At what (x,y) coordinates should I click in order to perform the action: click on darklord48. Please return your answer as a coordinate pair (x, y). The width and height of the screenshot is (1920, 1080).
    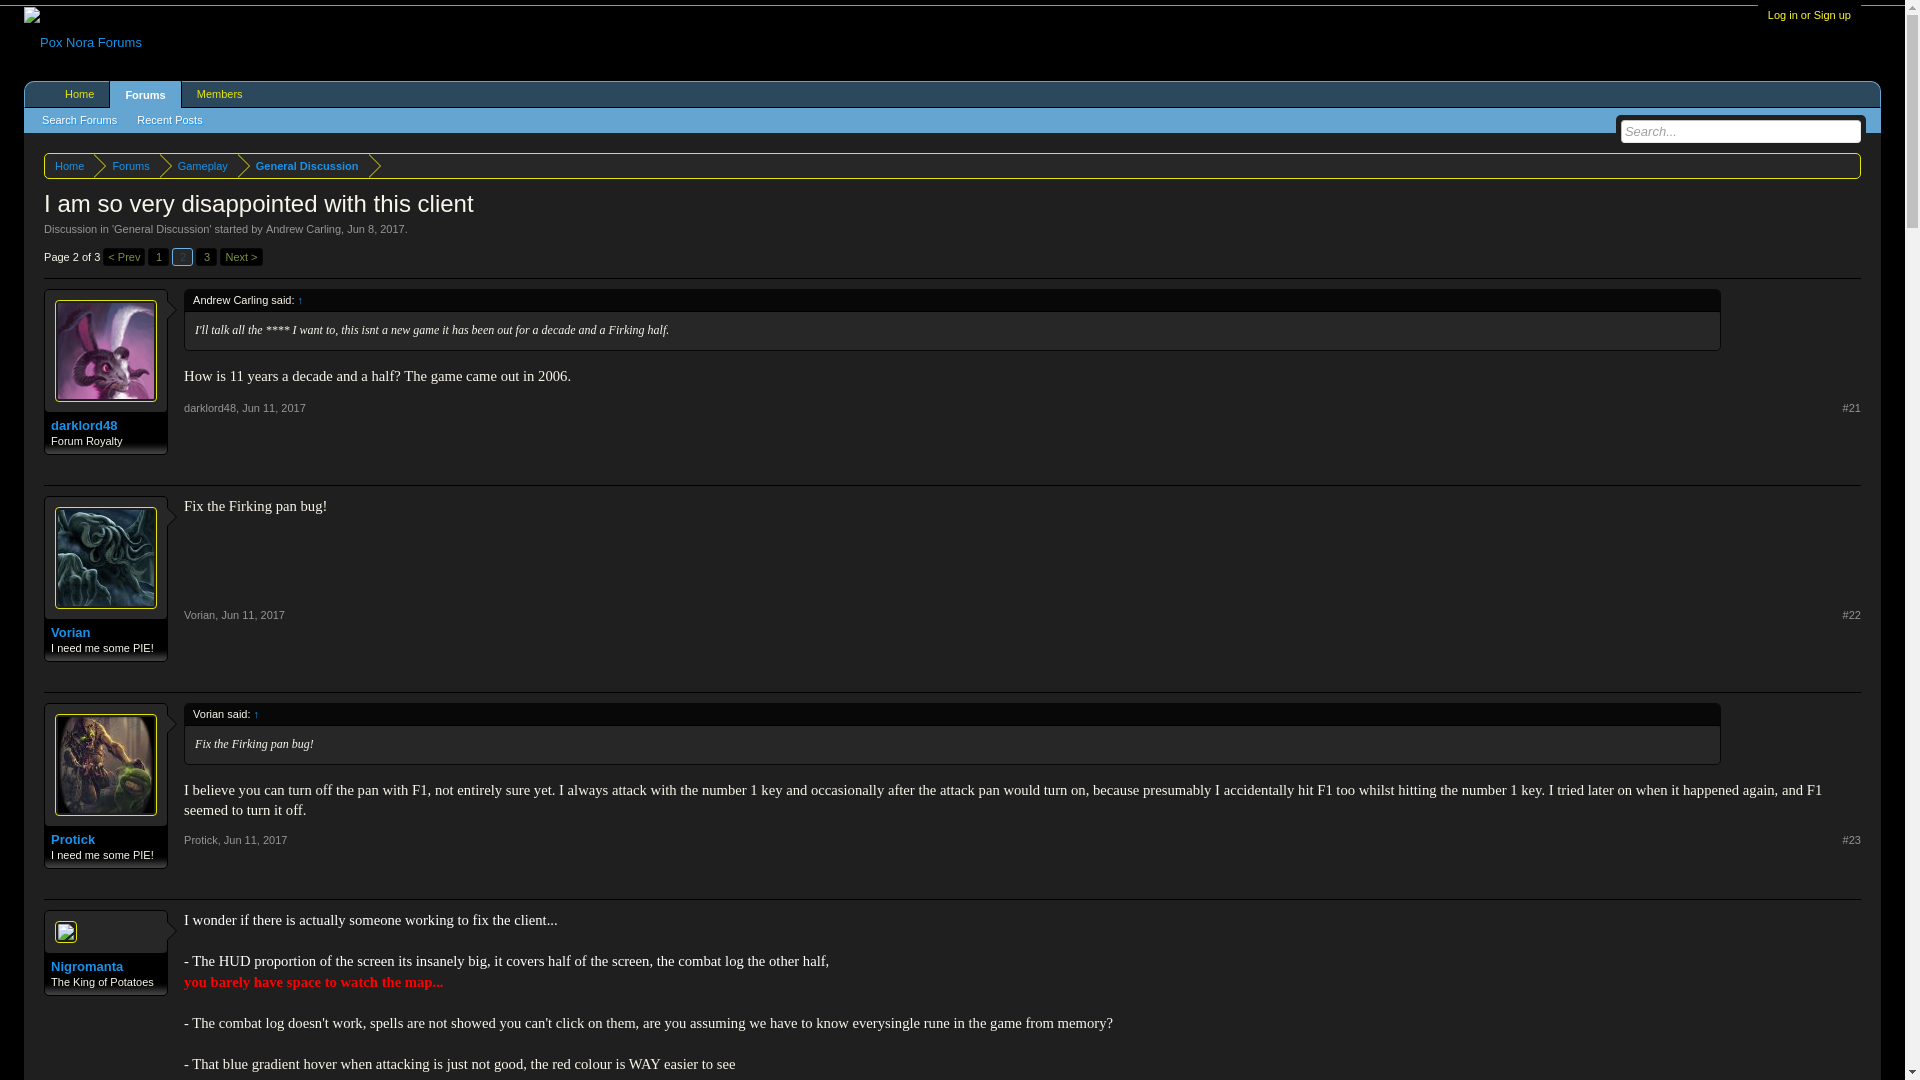
    Looking at the image, I should click on (210, 407).